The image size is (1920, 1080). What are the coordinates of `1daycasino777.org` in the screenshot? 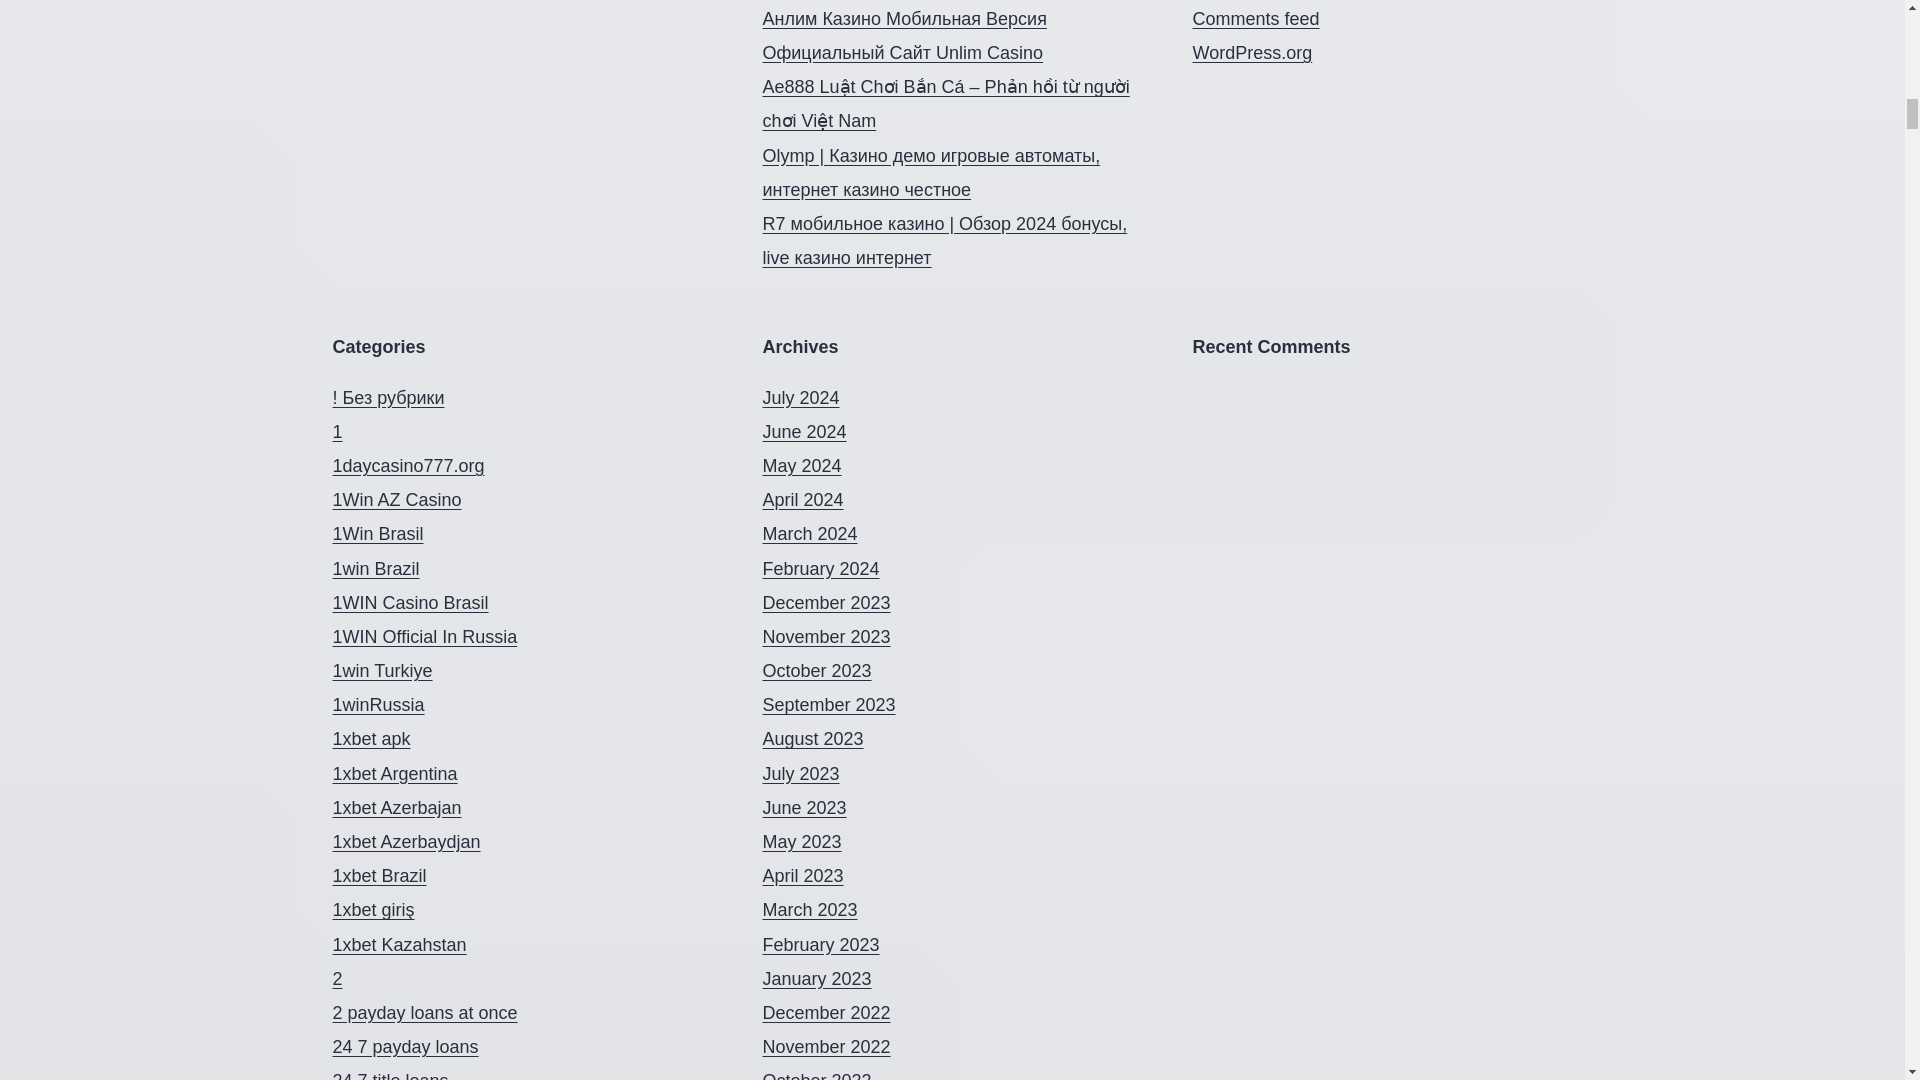 It's located at (408, 466).